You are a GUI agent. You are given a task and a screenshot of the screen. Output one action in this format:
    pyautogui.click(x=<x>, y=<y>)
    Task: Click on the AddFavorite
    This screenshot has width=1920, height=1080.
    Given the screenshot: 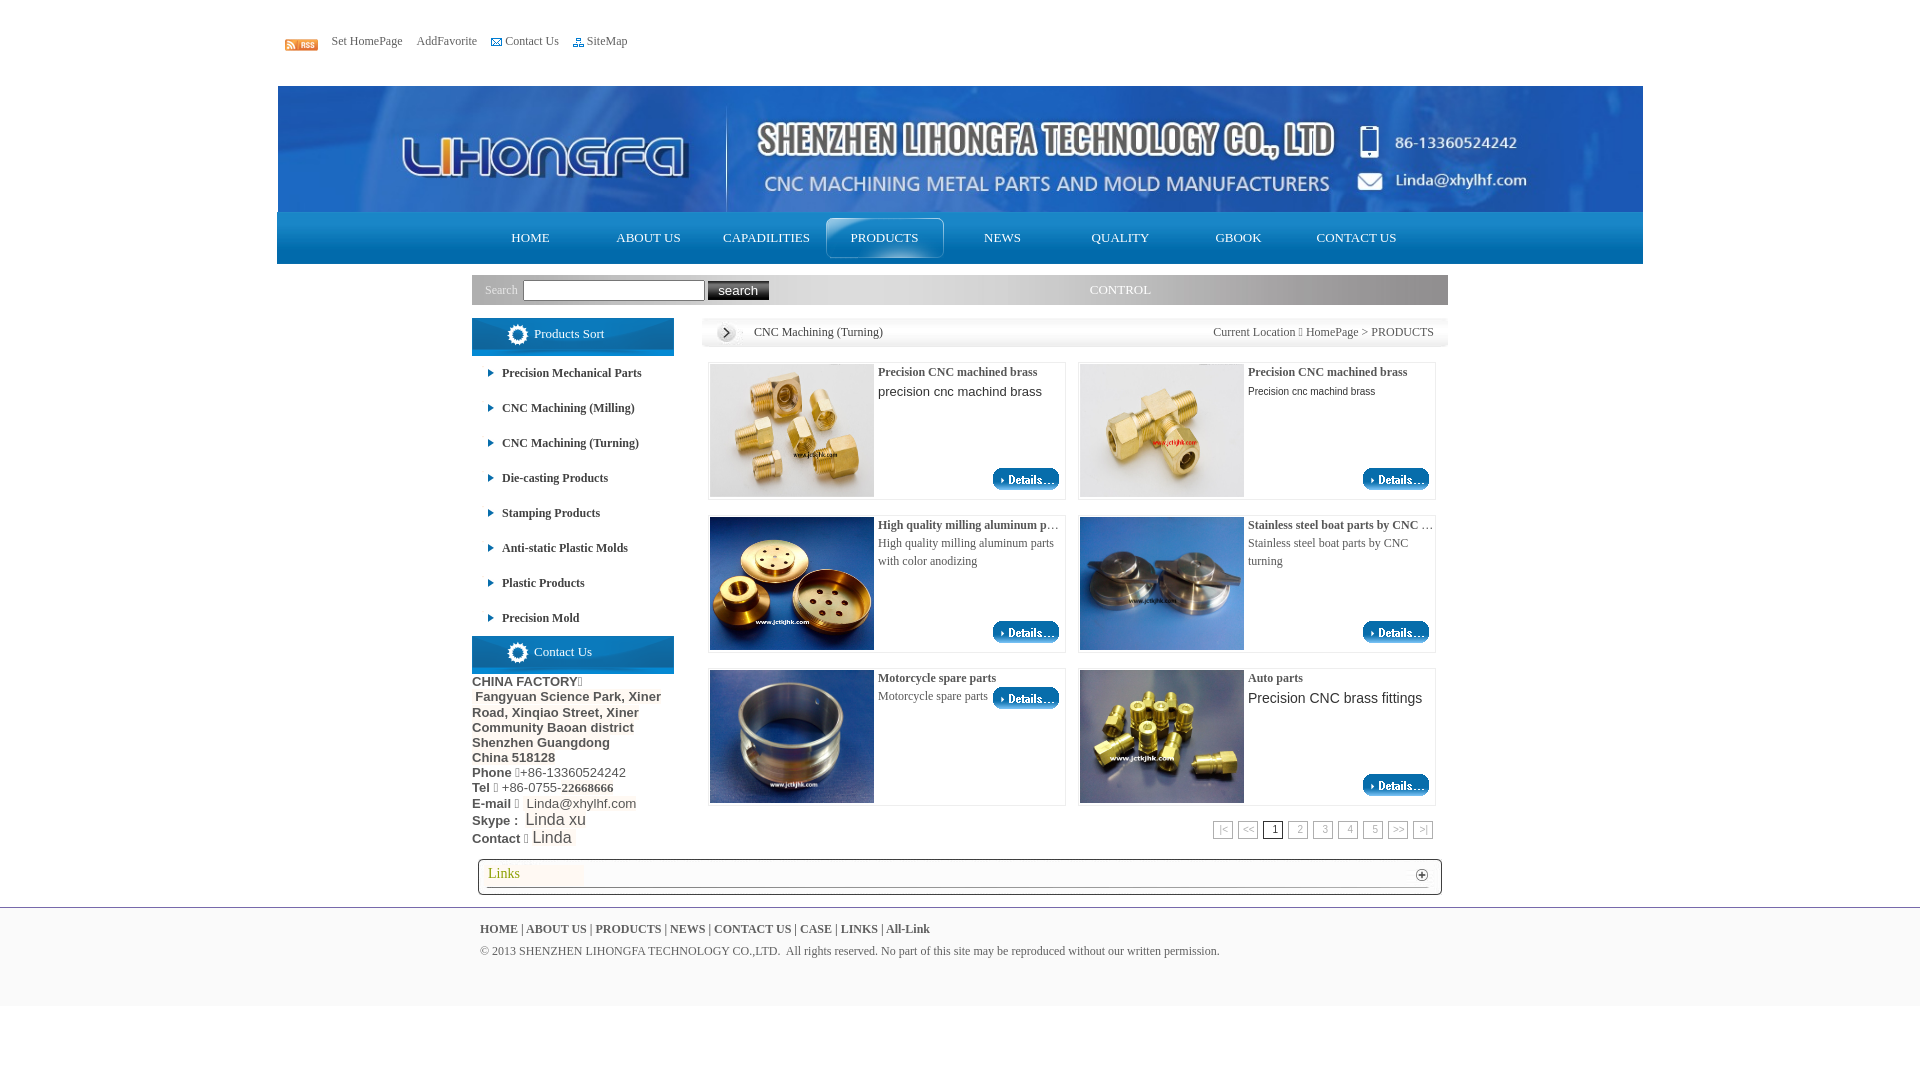 What is the action you would take?
    pyautogui.click(x=446, y=41)
    